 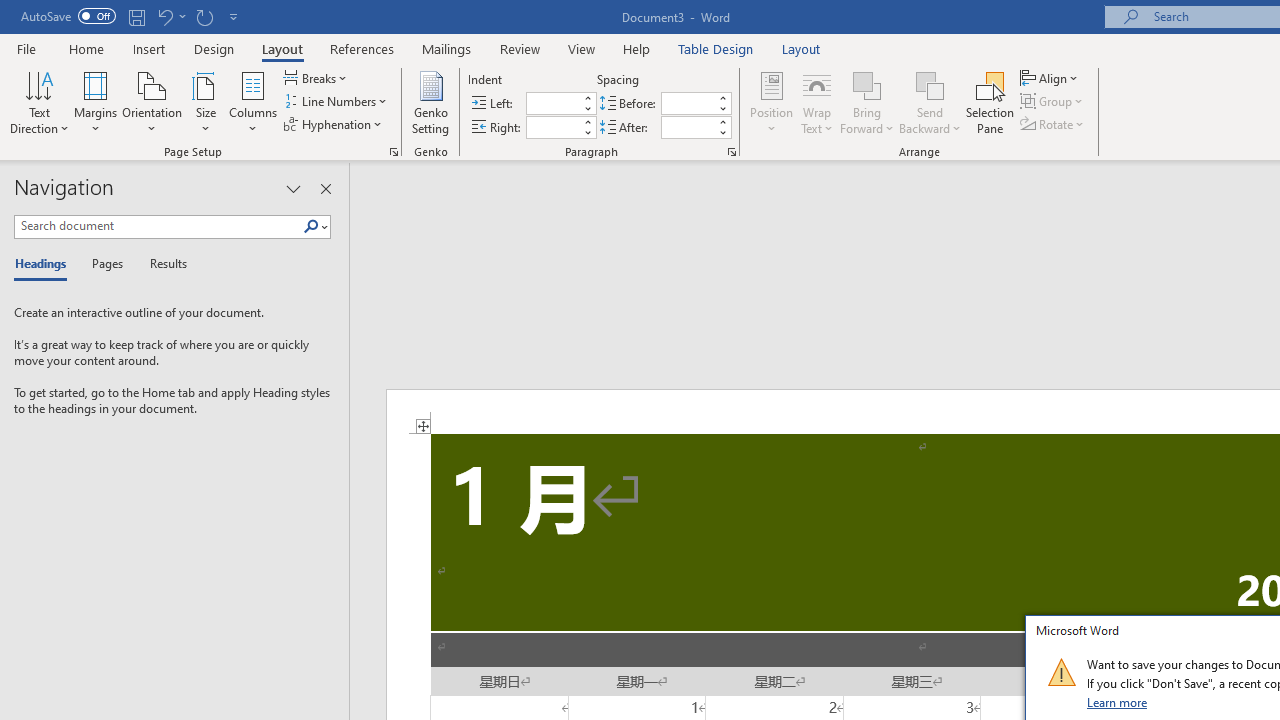 What do you see at coordinates (868, 102) in the screenshot?
I see `Bring Forward` at bounding box center [868, 102].